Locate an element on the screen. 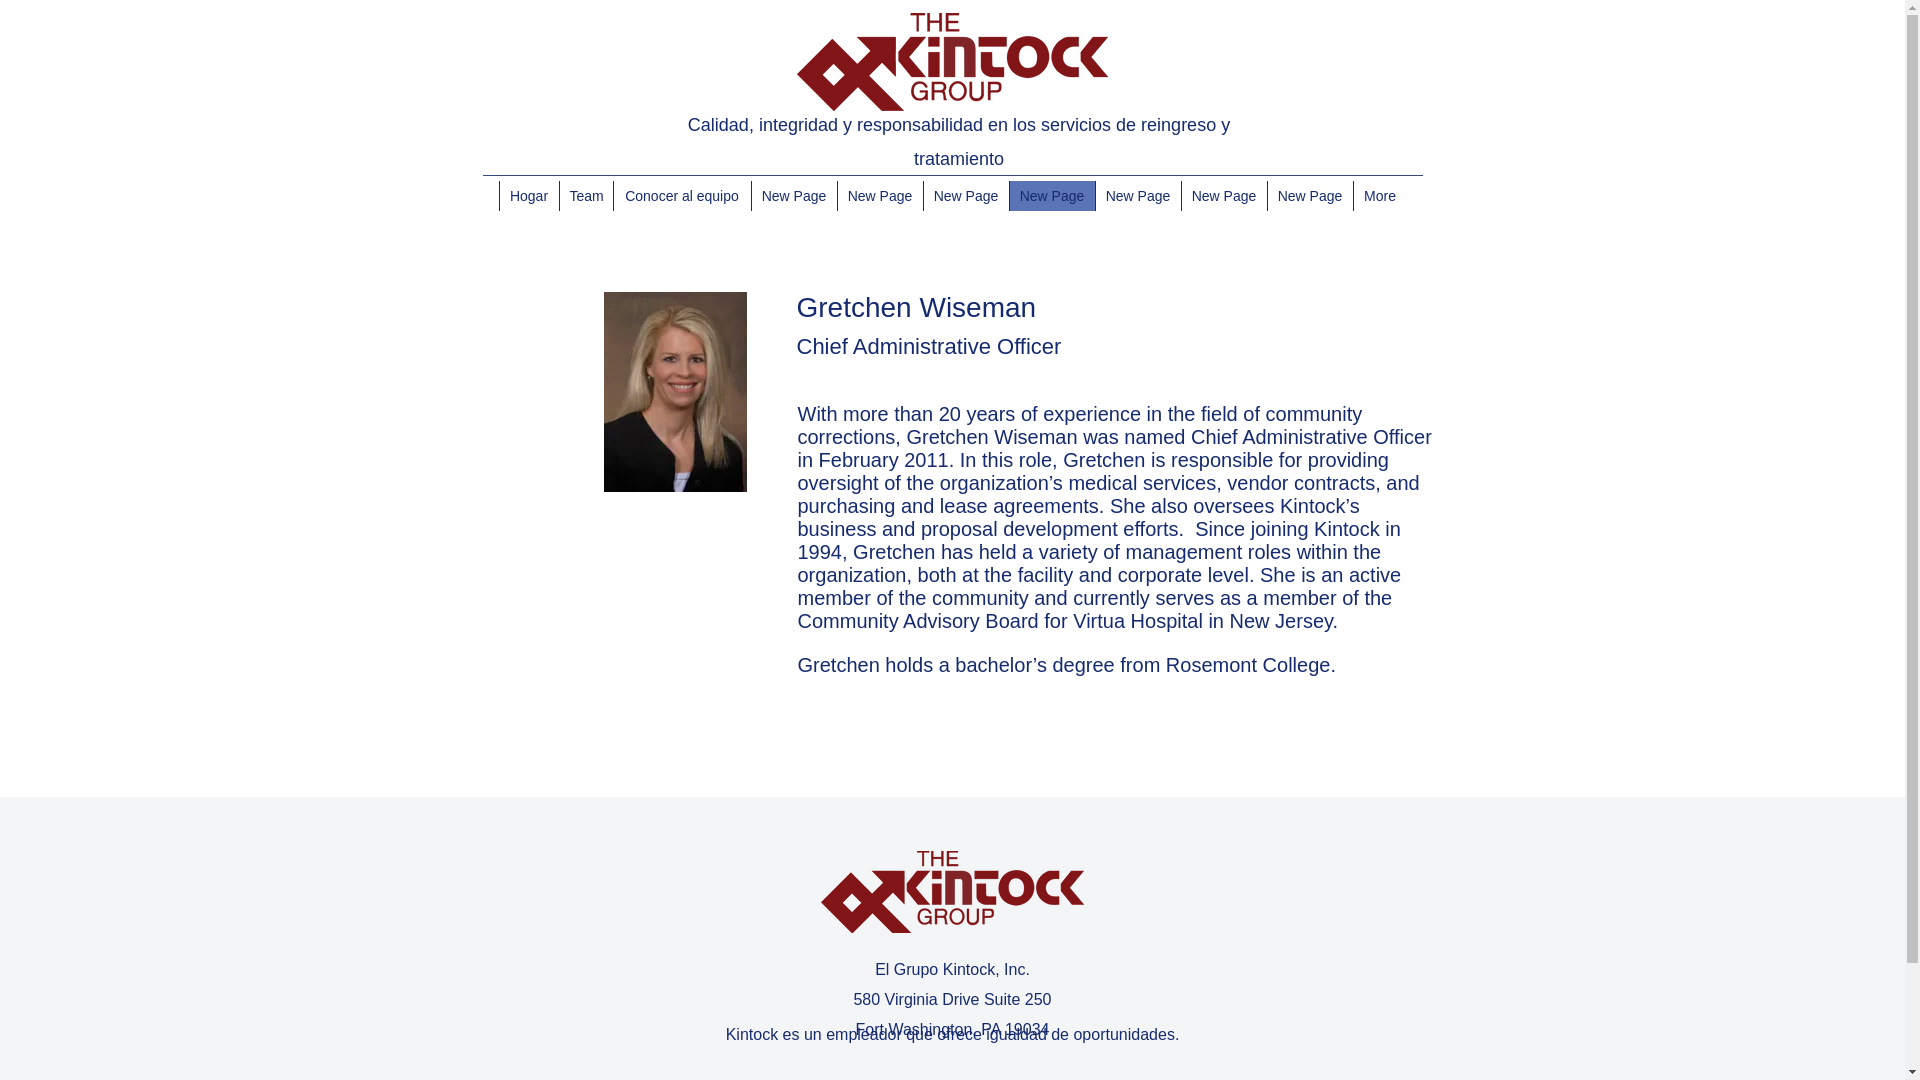 The width and height of the screenshot is (1920, 1080). Team is located at coordinates (585, 194).